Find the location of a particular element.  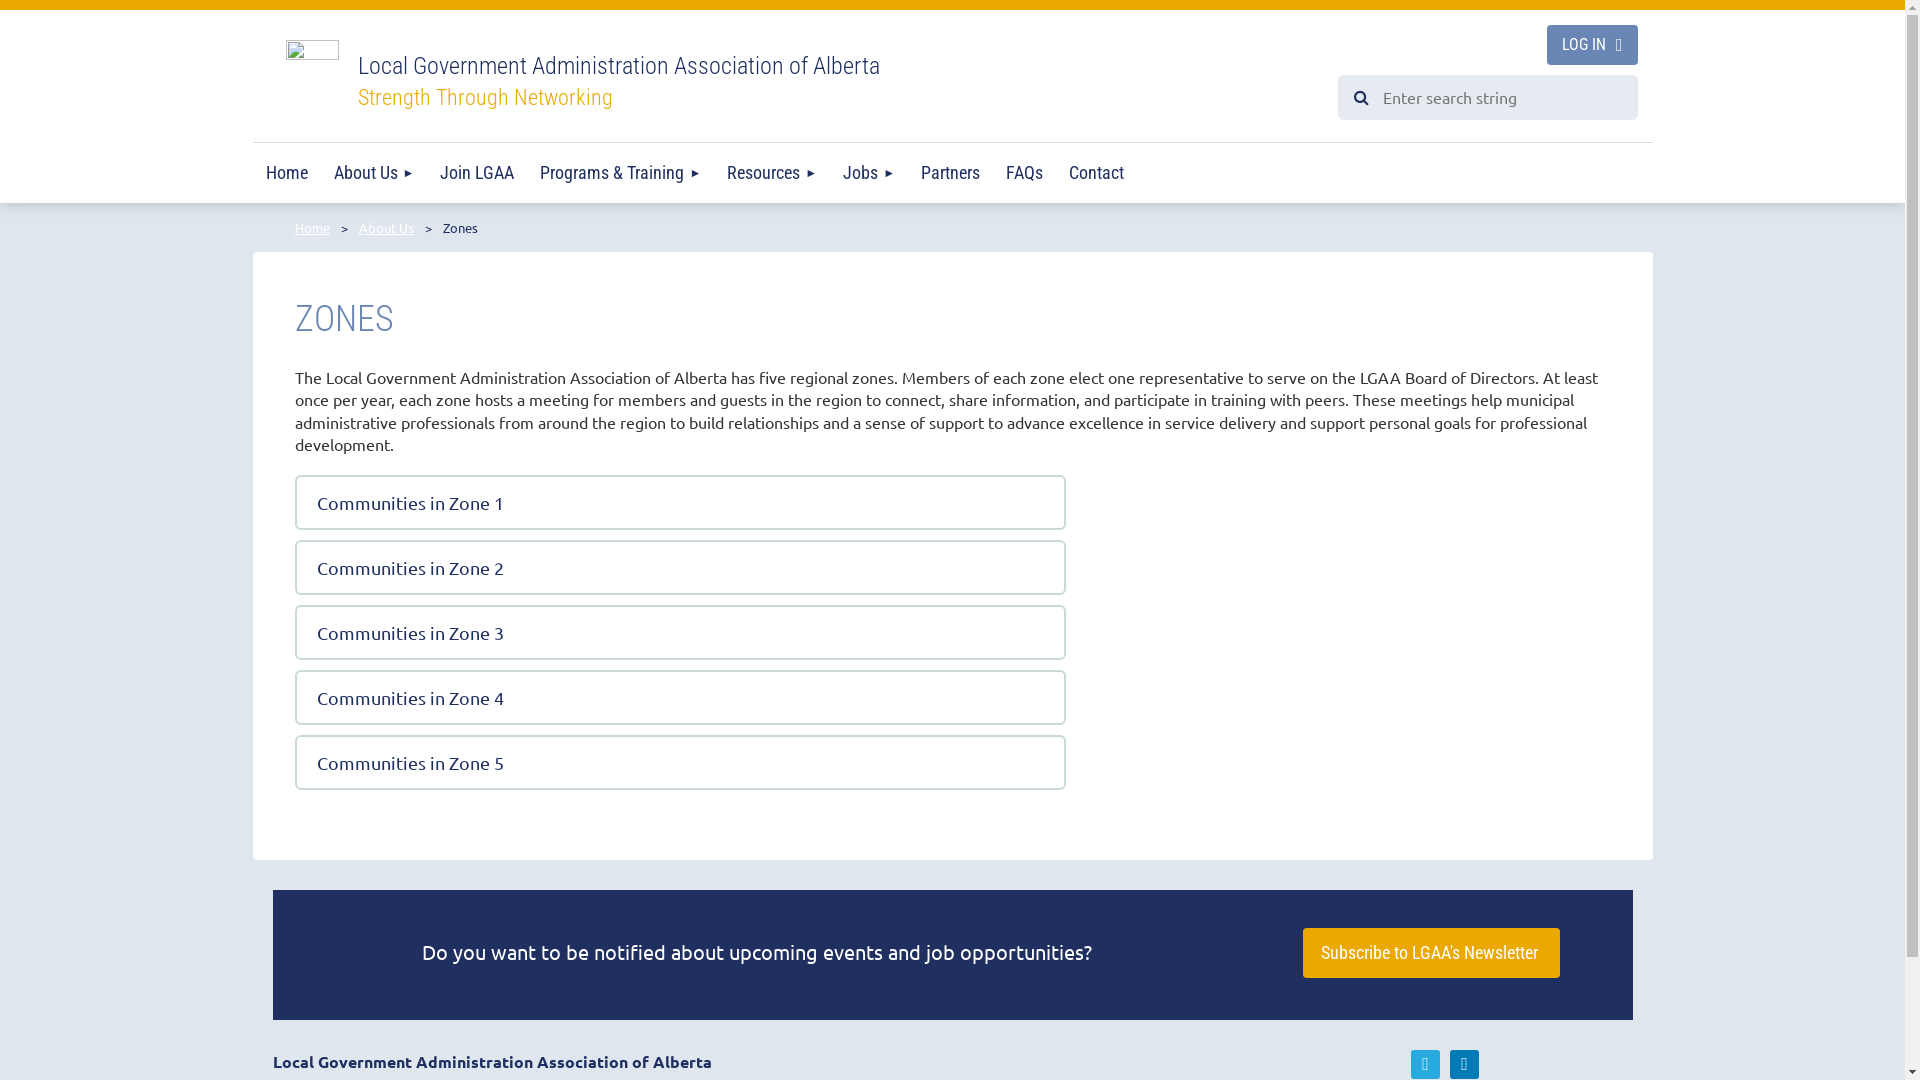

Partners is located at coordinates (950, 173).